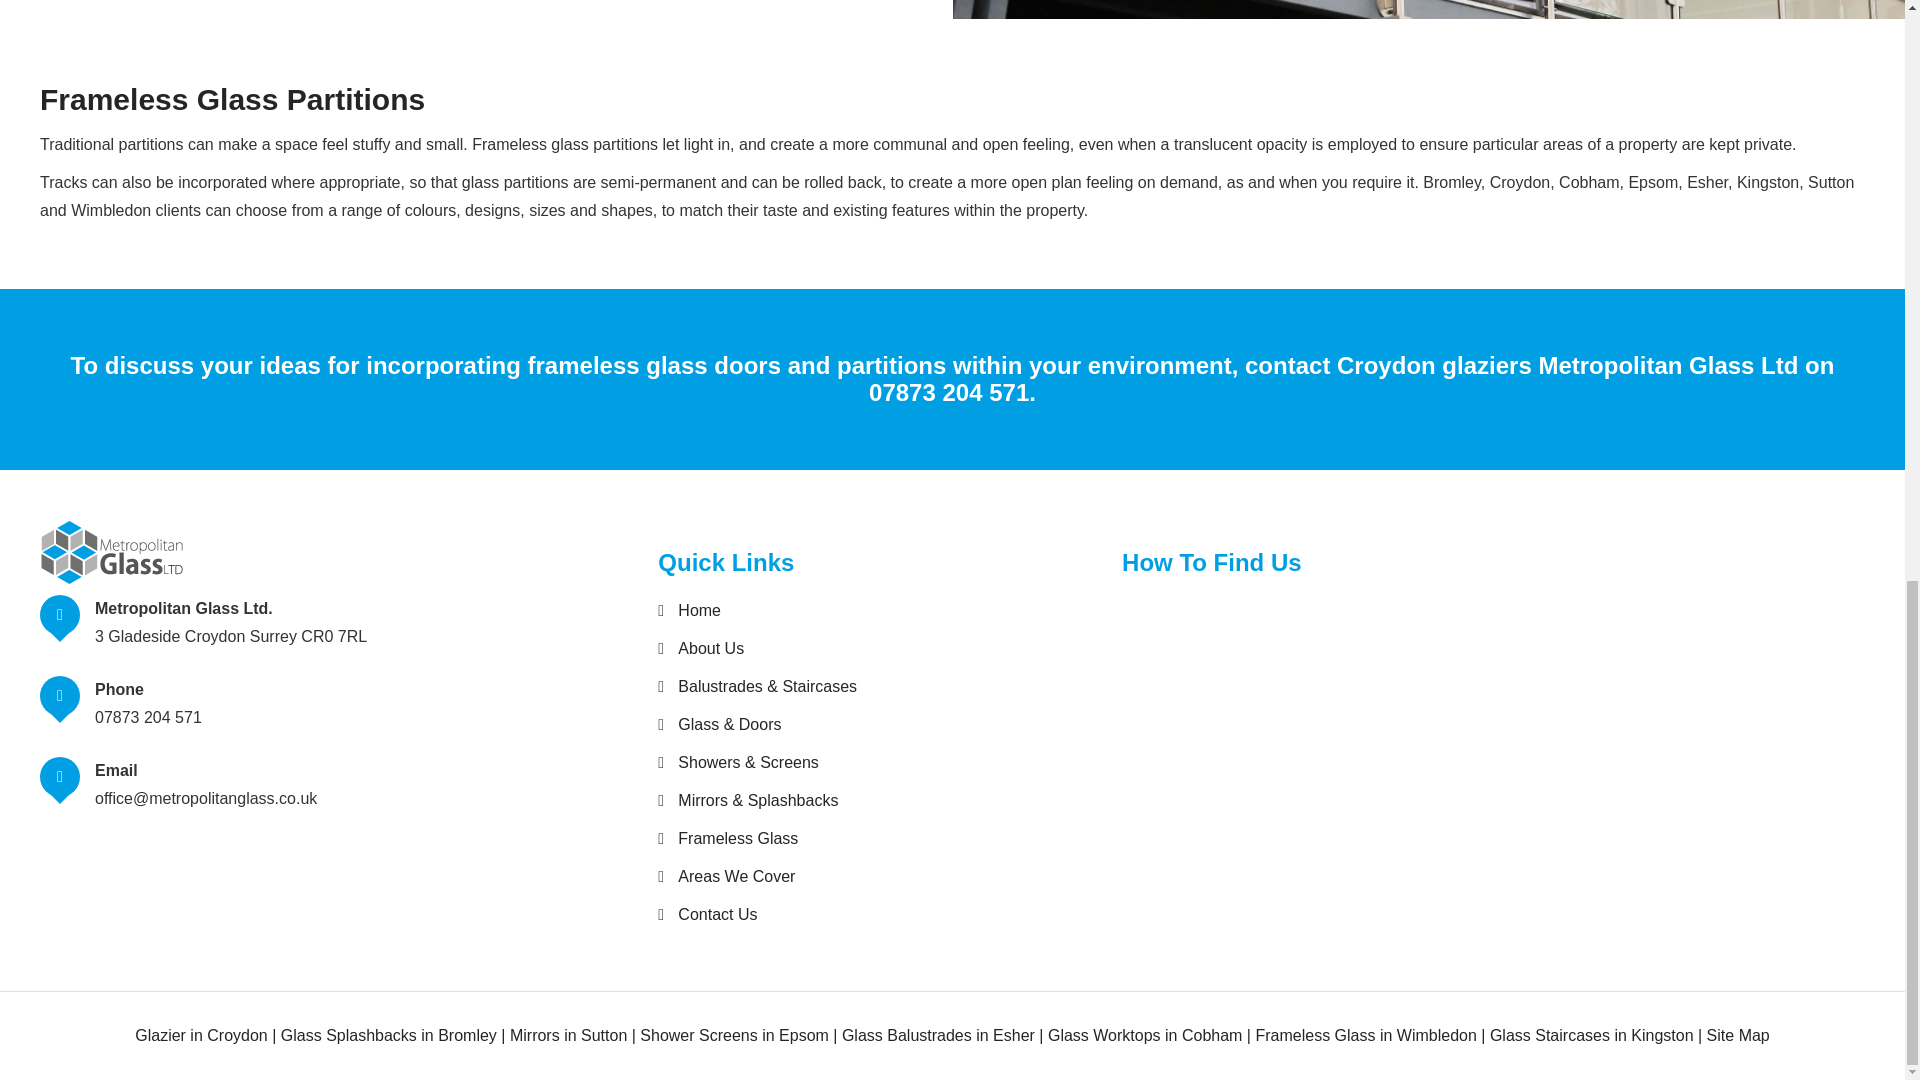 Image resolution: width=1920 pixels, height=1080 pixels. I want to click on Glass Balustrades in Esher, so click(938, 1036).